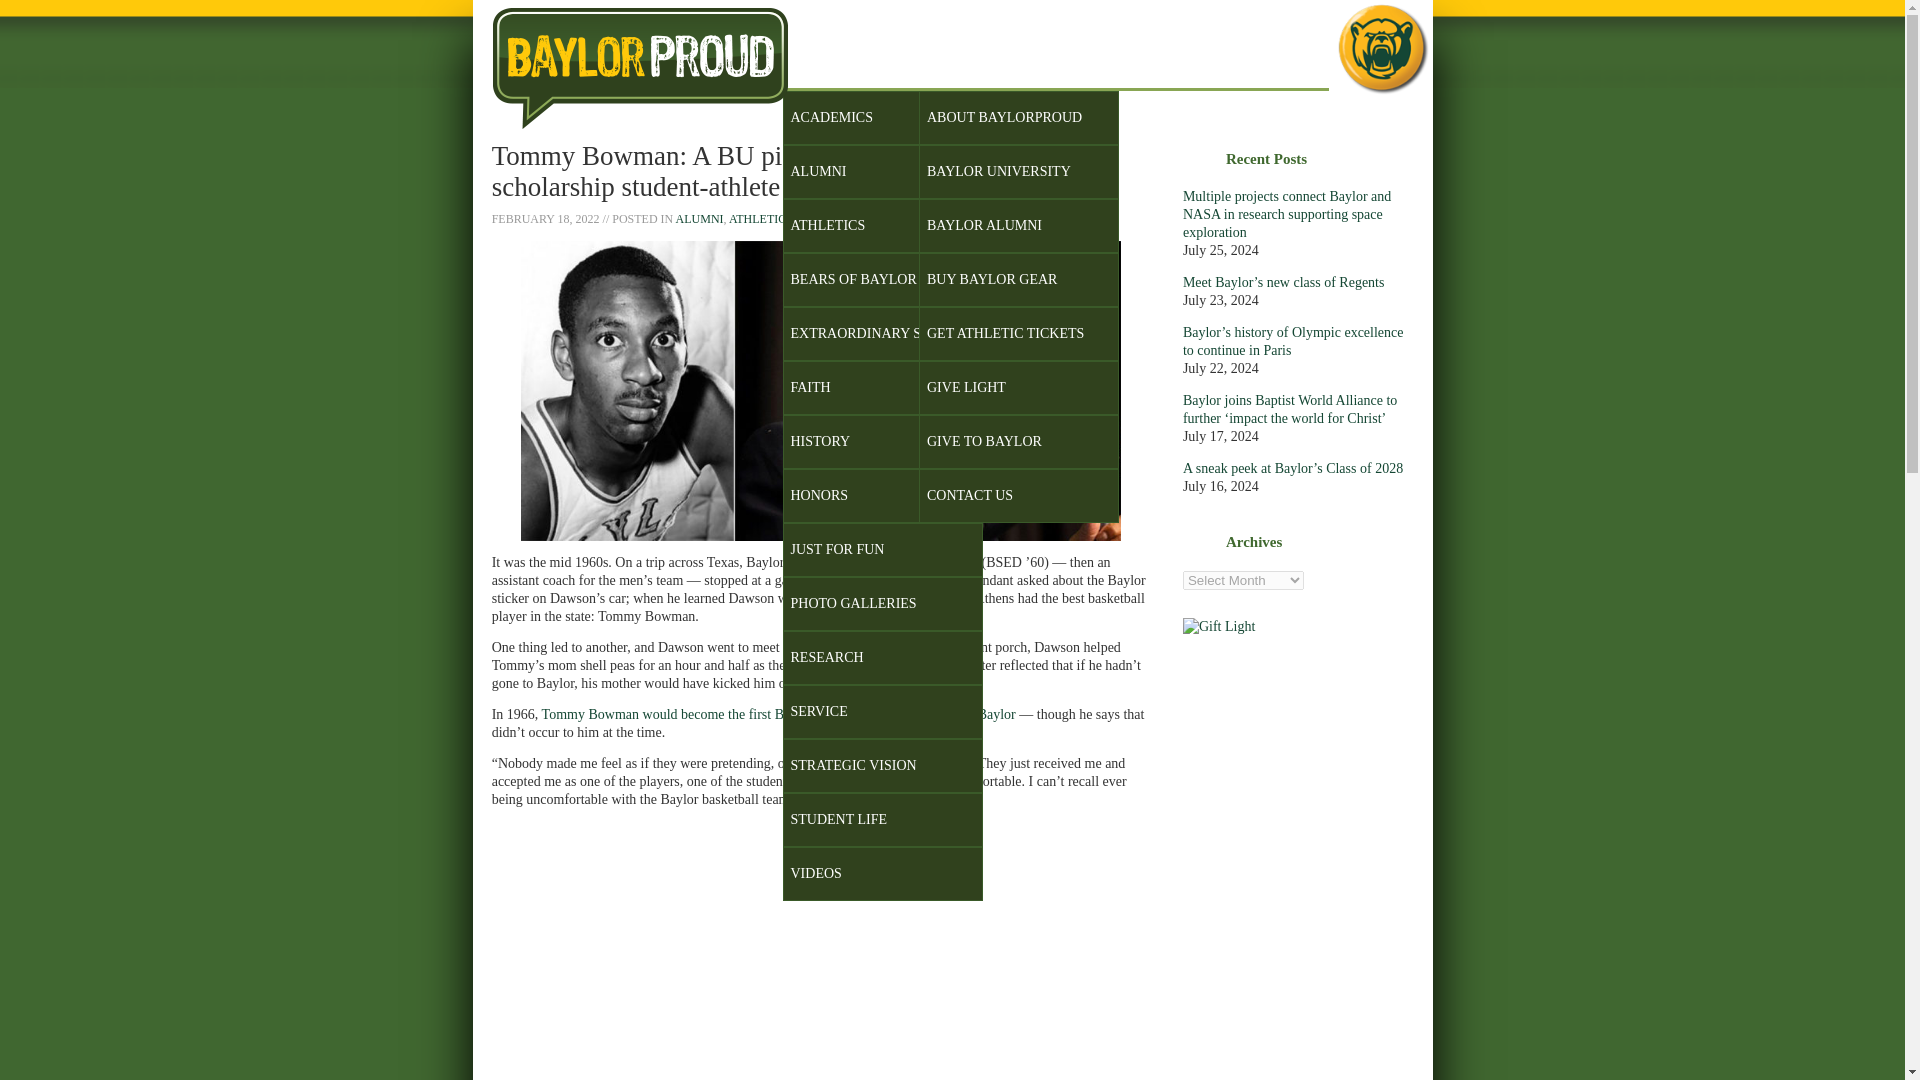  Describe the element at coordinates (881, 657) in the screenshot. I see `RESEARCH` at that location.